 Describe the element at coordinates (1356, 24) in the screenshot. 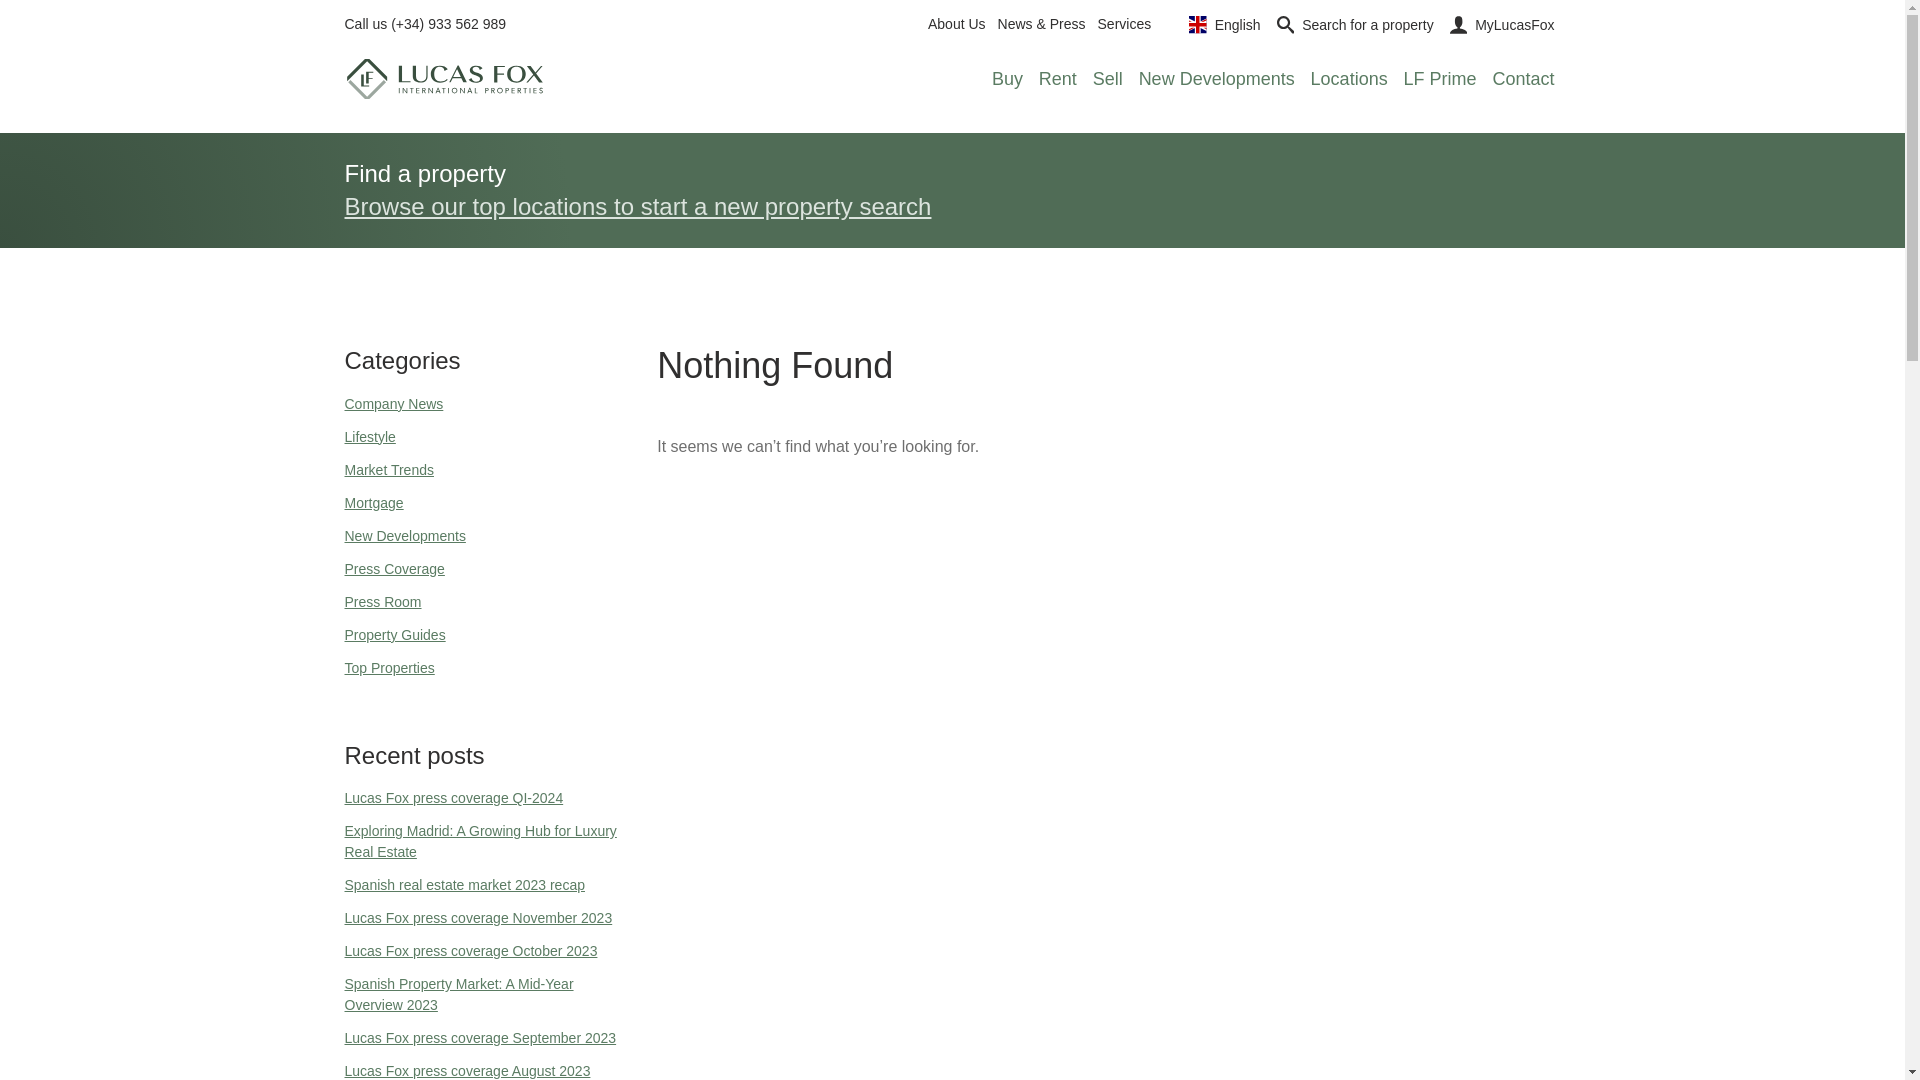

I see `Search for a property` at that location.